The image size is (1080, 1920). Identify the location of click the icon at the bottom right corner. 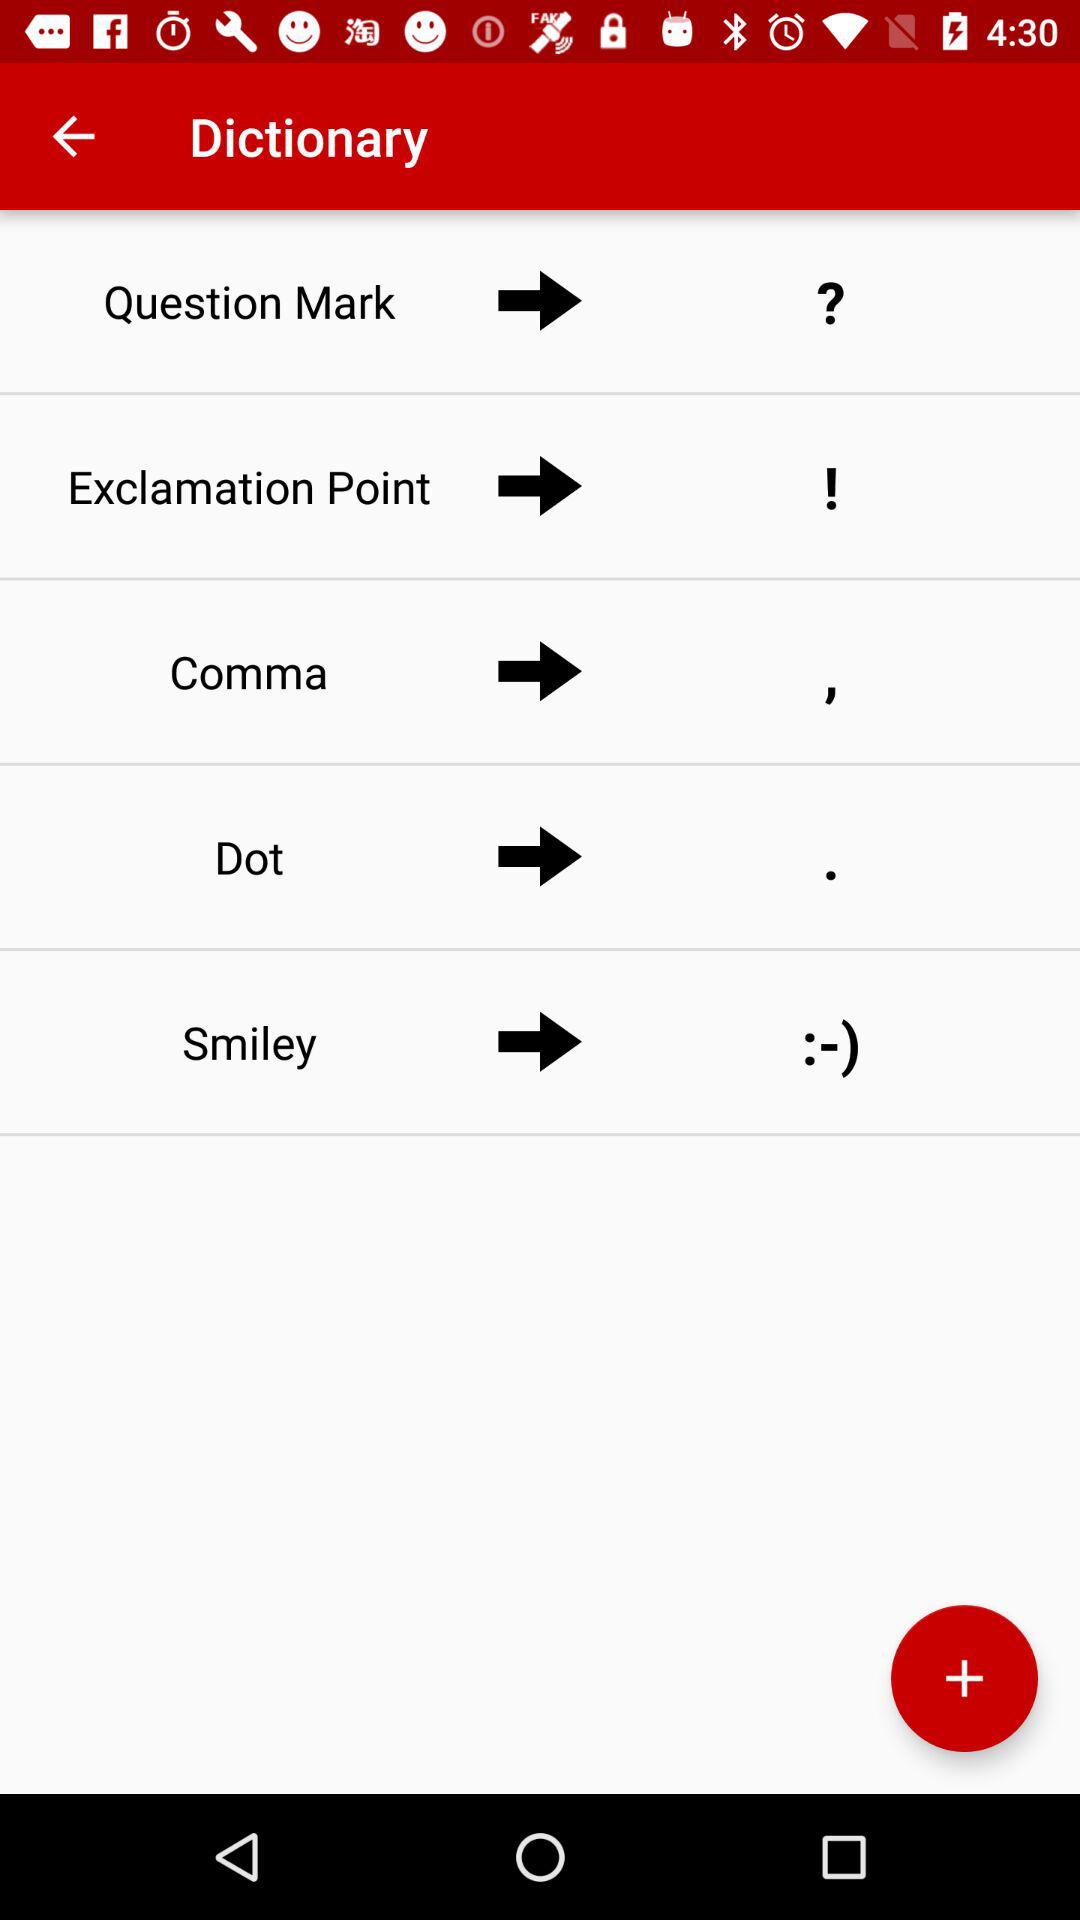
(964, 1678).